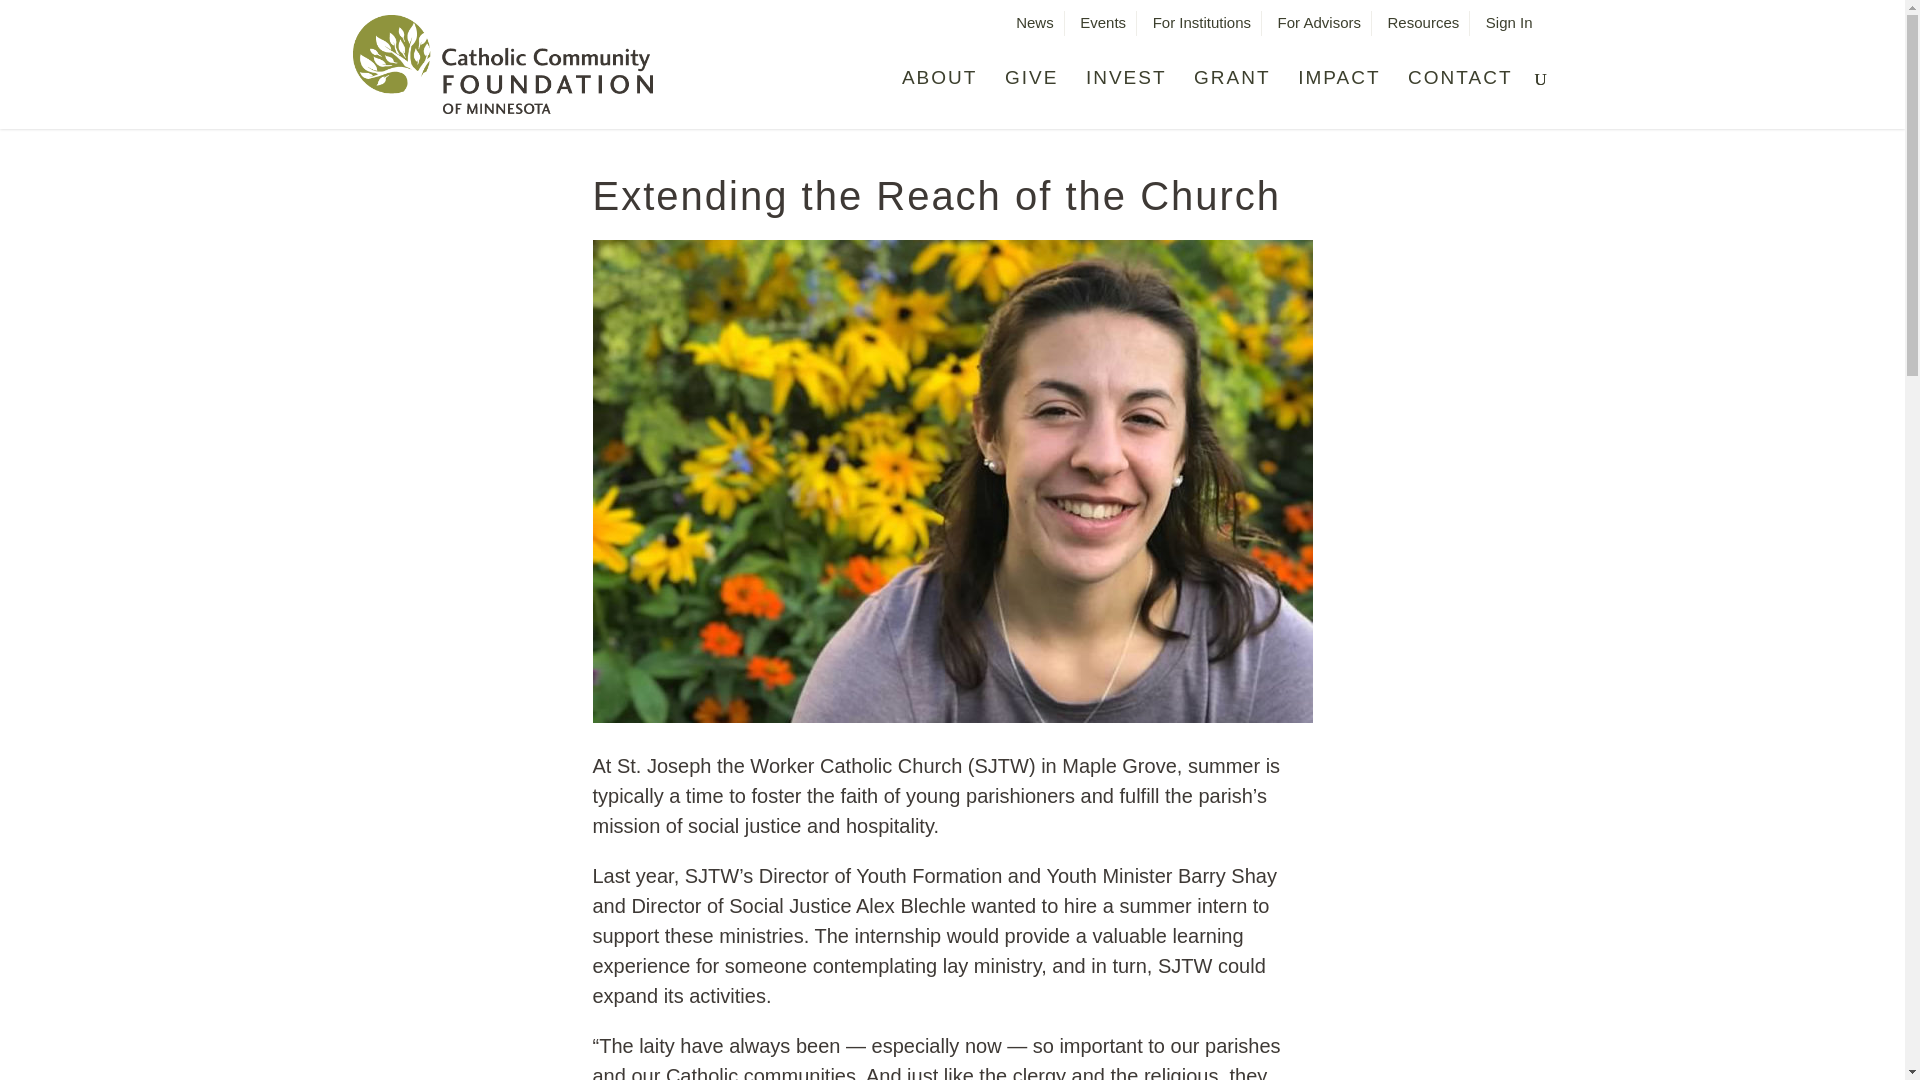  What do you see at coordinates (1102, 28) in the screenshot?
I see `Events` at bounding box center [1102, 28].